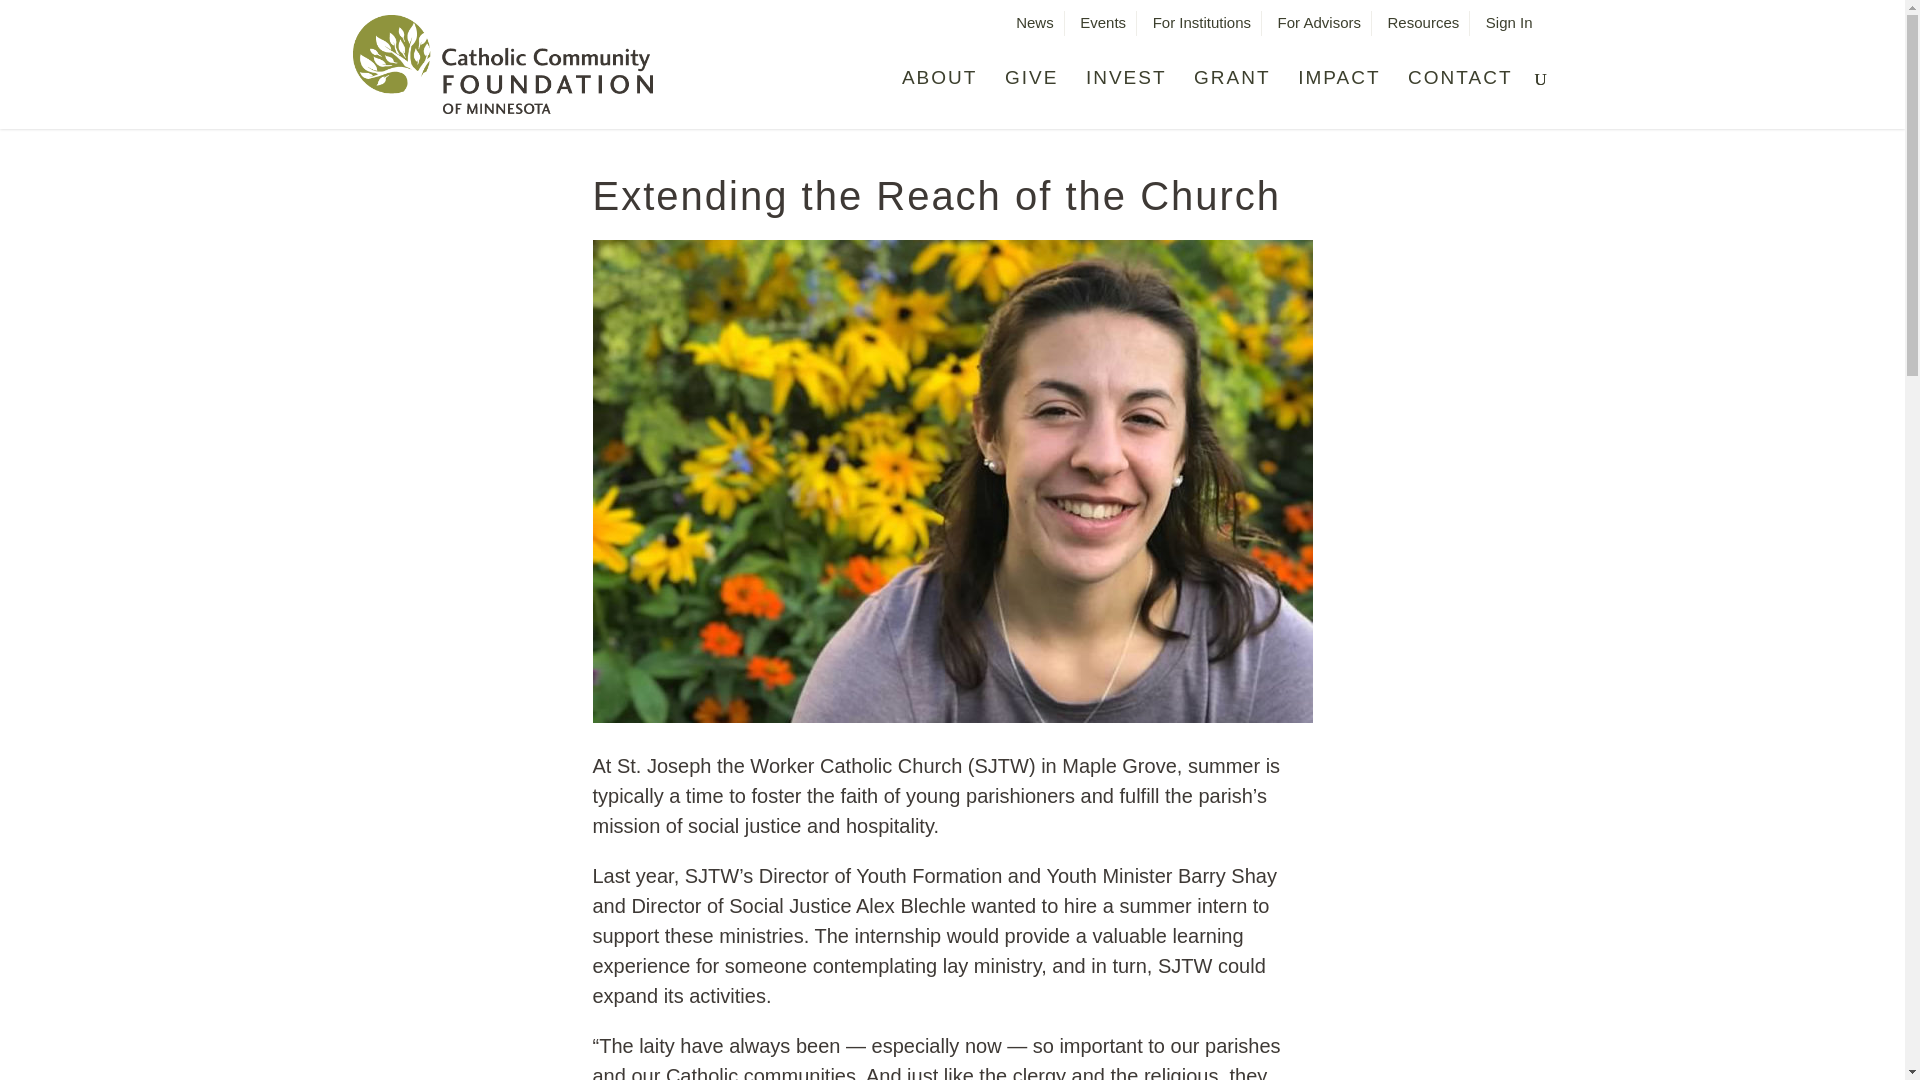  What do you see at coordinates (1102, 28) in the screenshot?
I see `Events` at bounding box center [1102, 28].